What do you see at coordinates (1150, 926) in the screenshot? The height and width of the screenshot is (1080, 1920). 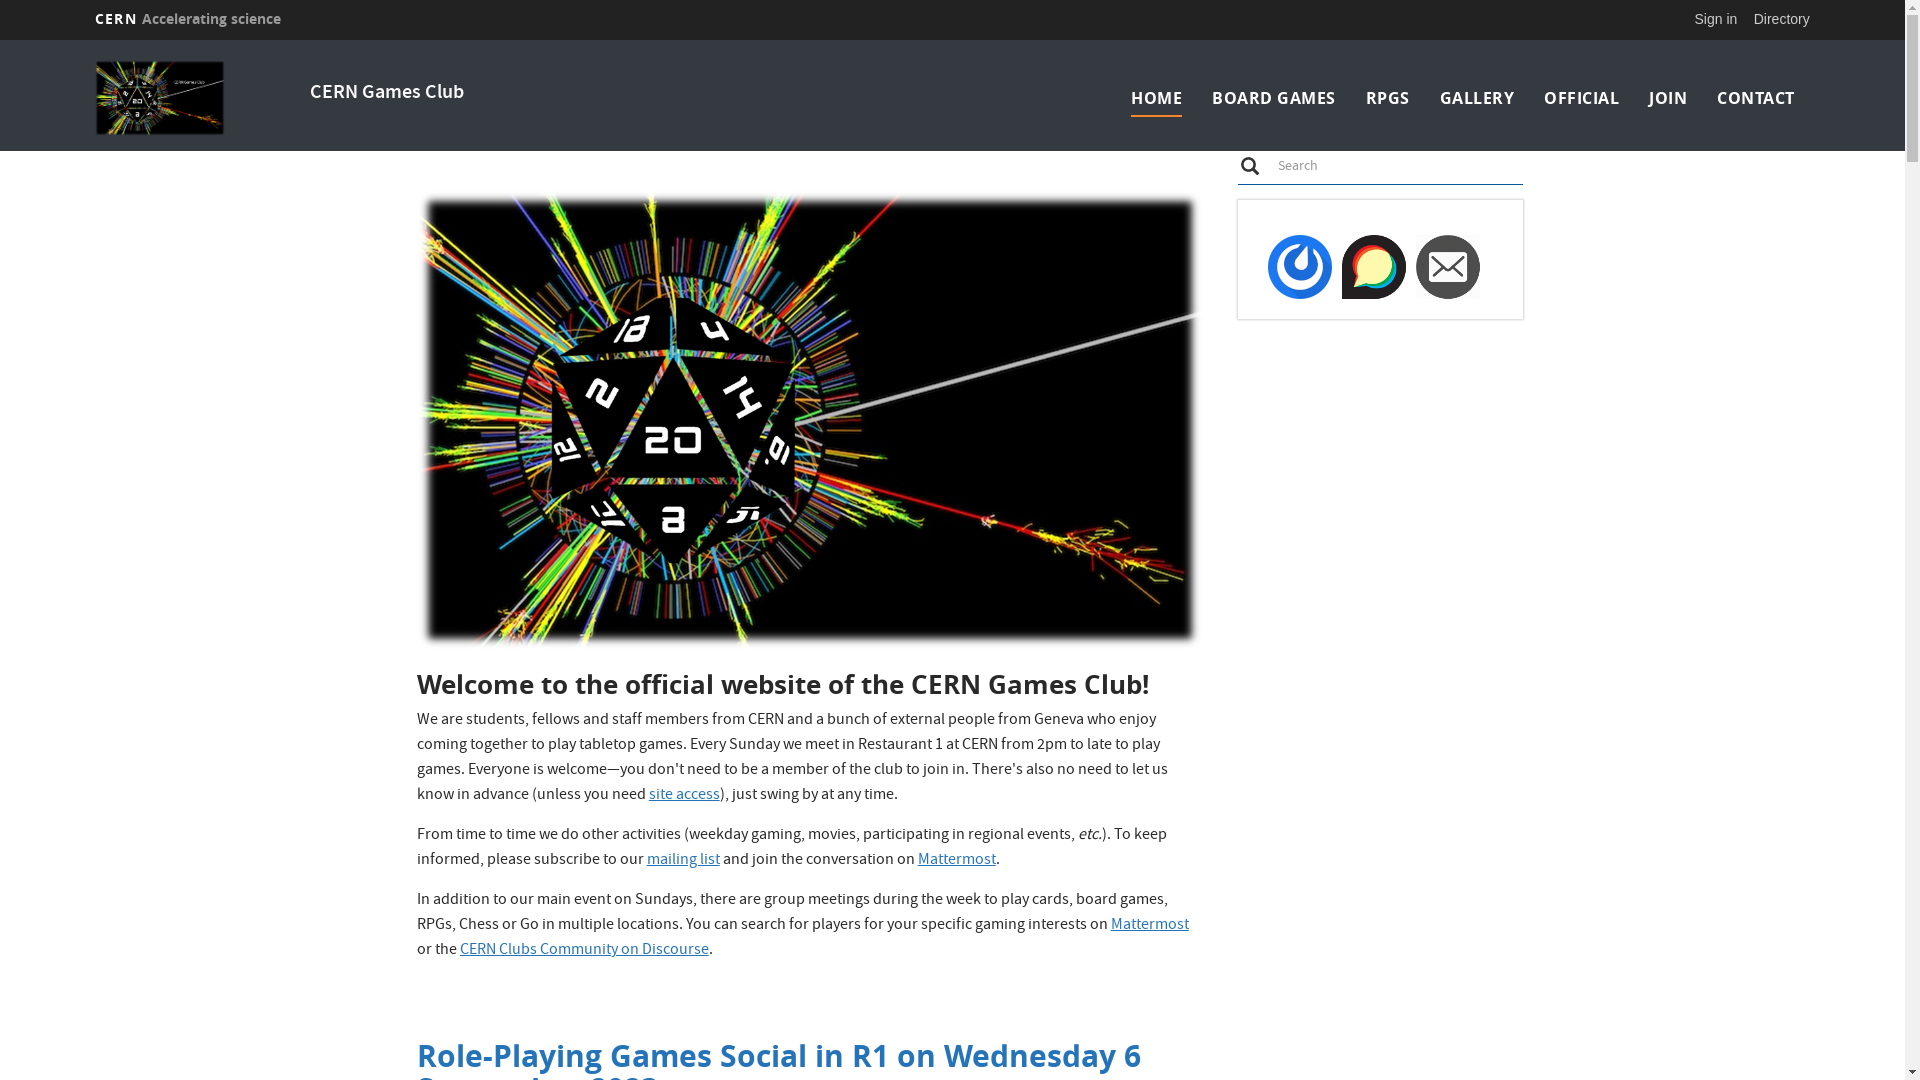 I see `Mattermost` at bounding box center [1150, 926].